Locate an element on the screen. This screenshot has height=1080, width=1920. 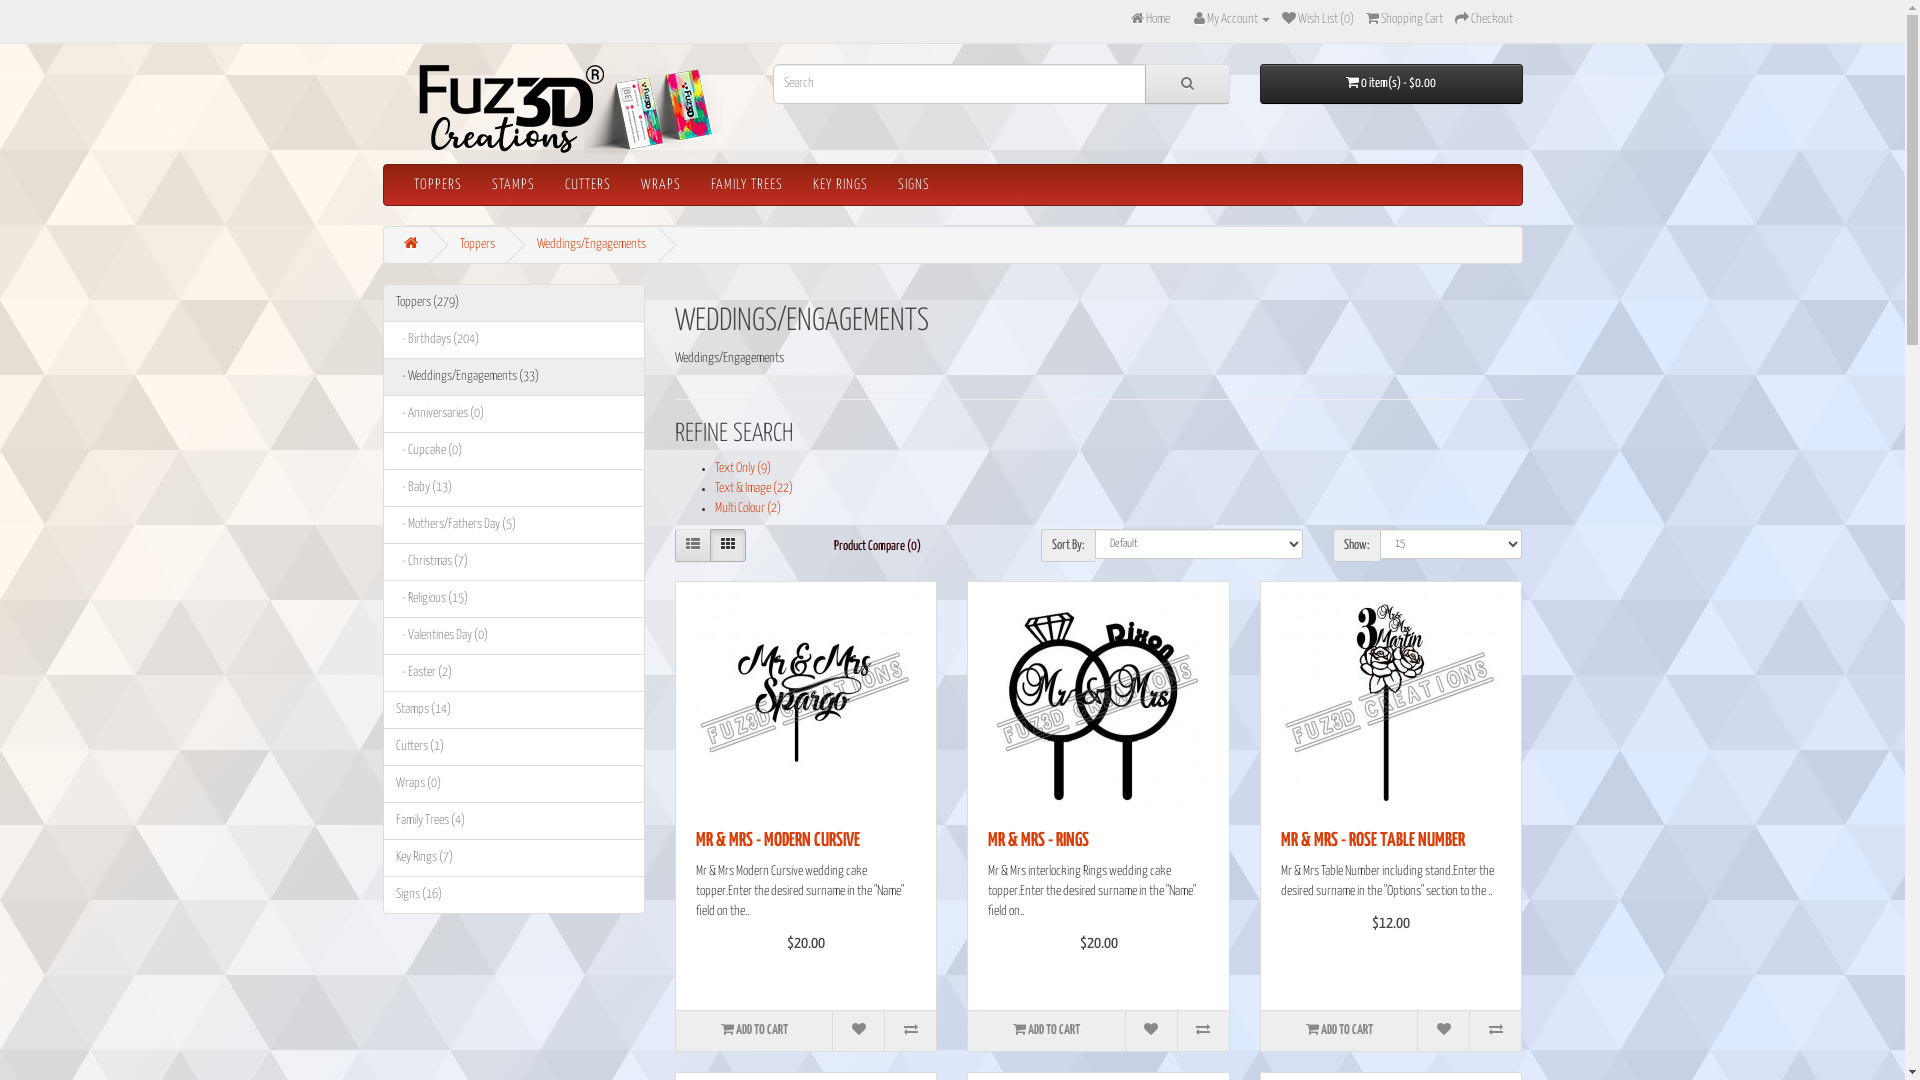
Text Only (9) is located at coordinates (743, 468).